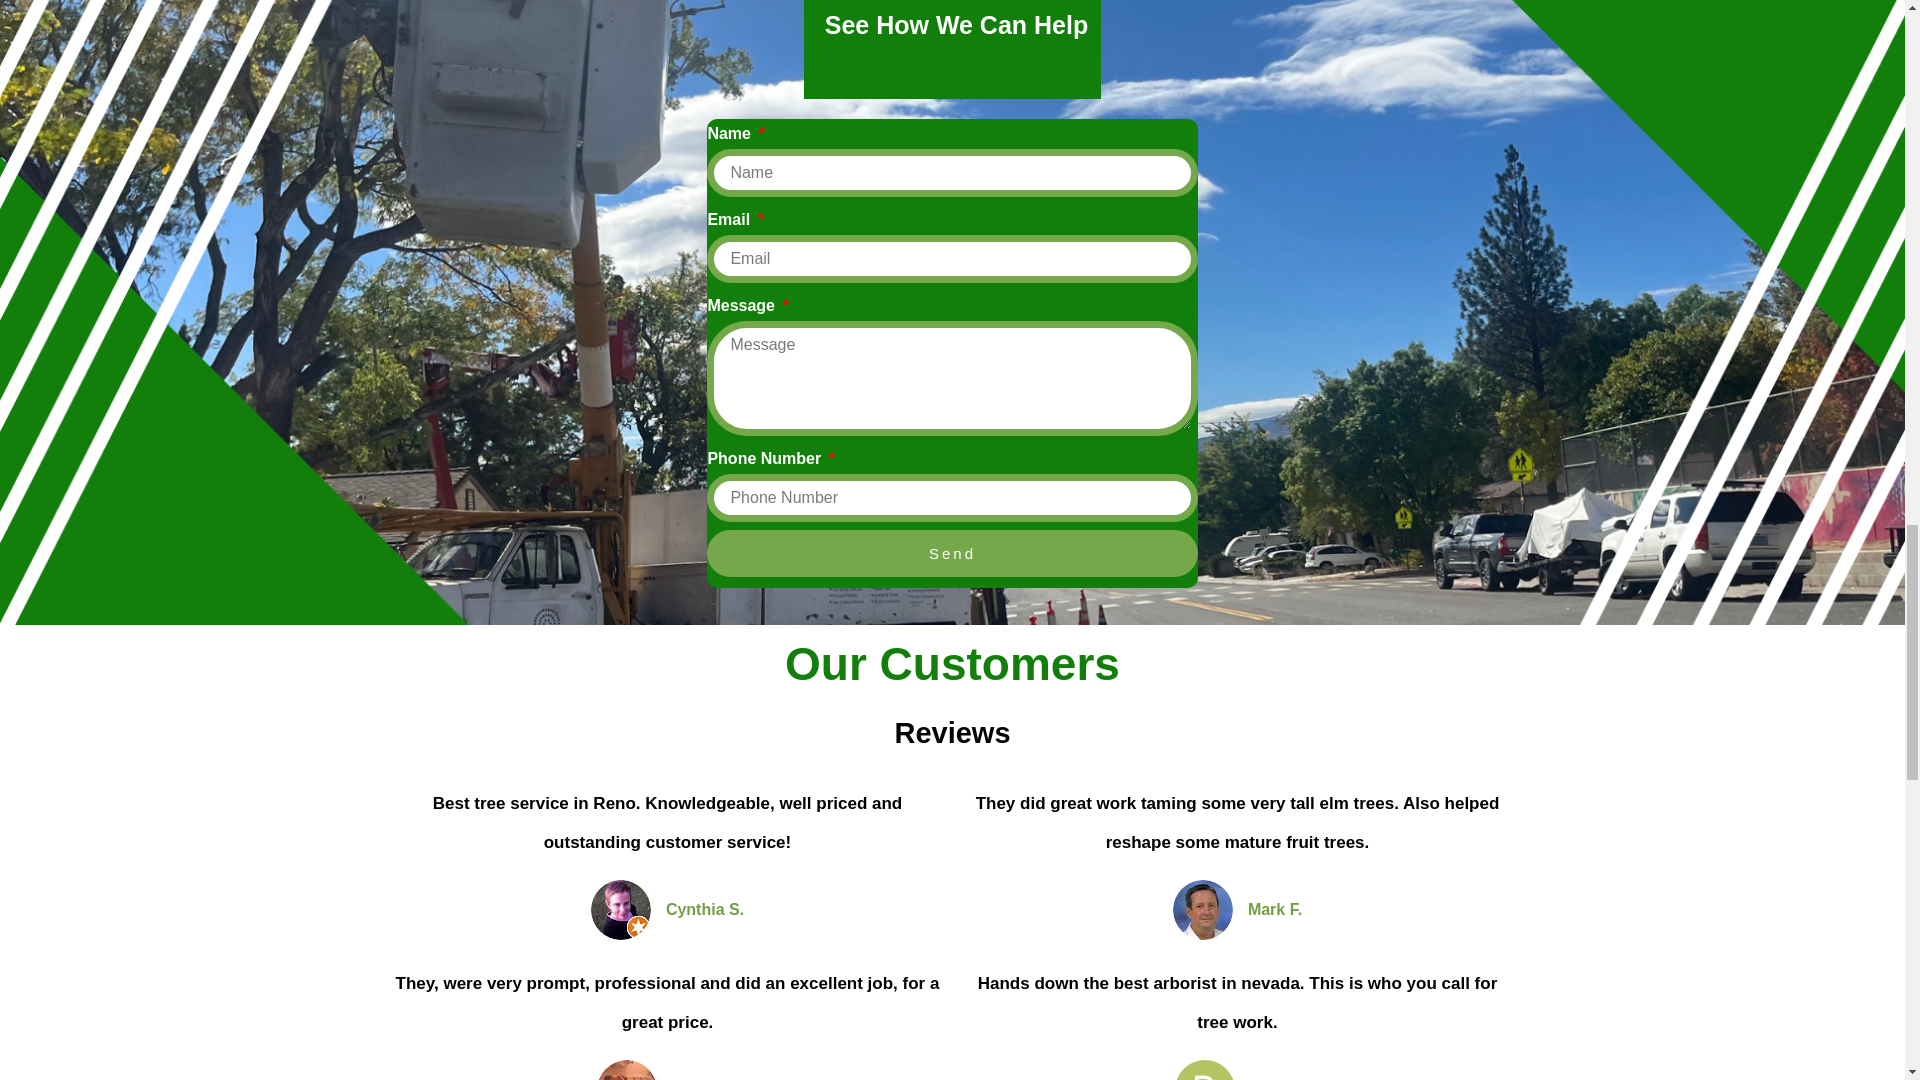 The image size is (1920, 1080). Describe the element at coordinates (951, 553) in the screenshot. I see `Send` at that location.